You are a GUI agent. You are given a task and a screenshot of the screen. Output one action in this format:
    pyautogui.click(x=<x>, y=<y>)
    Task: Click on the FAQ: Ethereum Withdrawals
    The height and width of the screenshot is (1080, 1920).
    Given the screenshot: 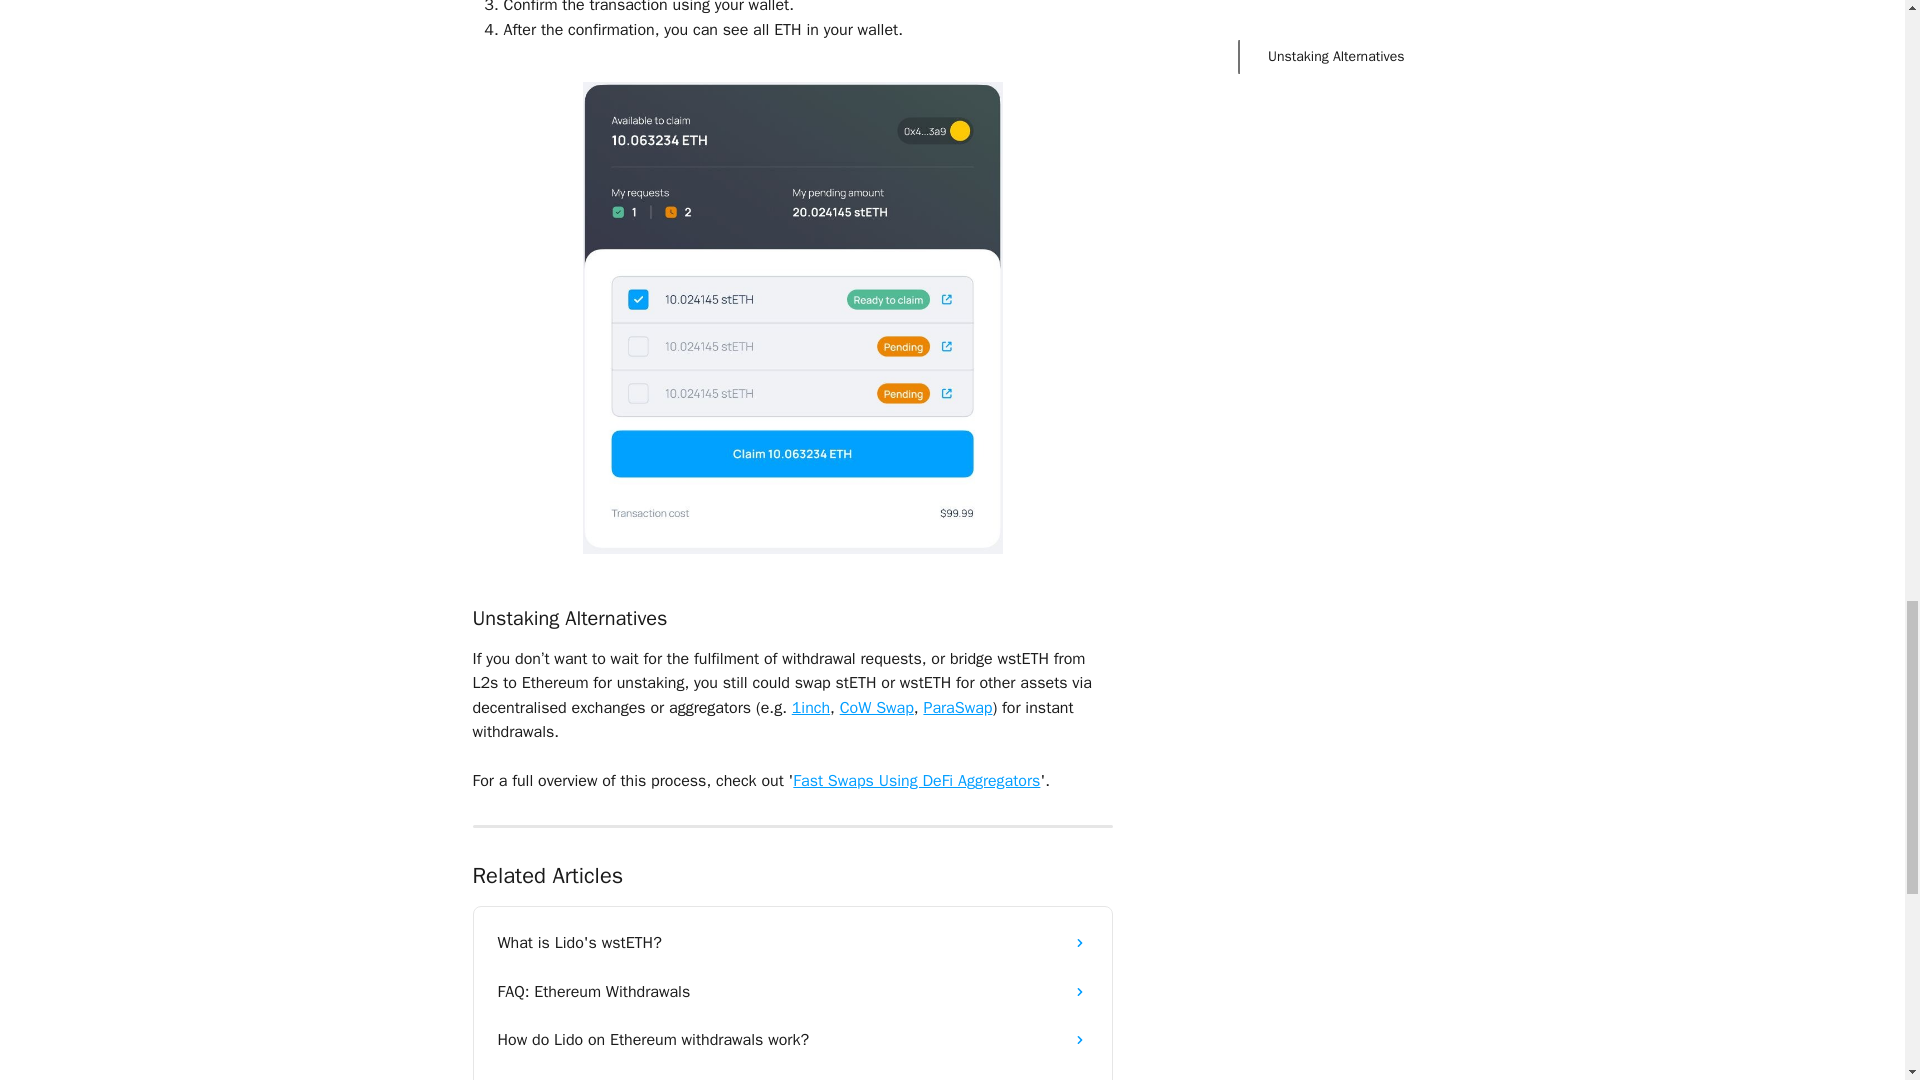 What is the action you would take?
    pyautogui.click(x=792, y=992)
    